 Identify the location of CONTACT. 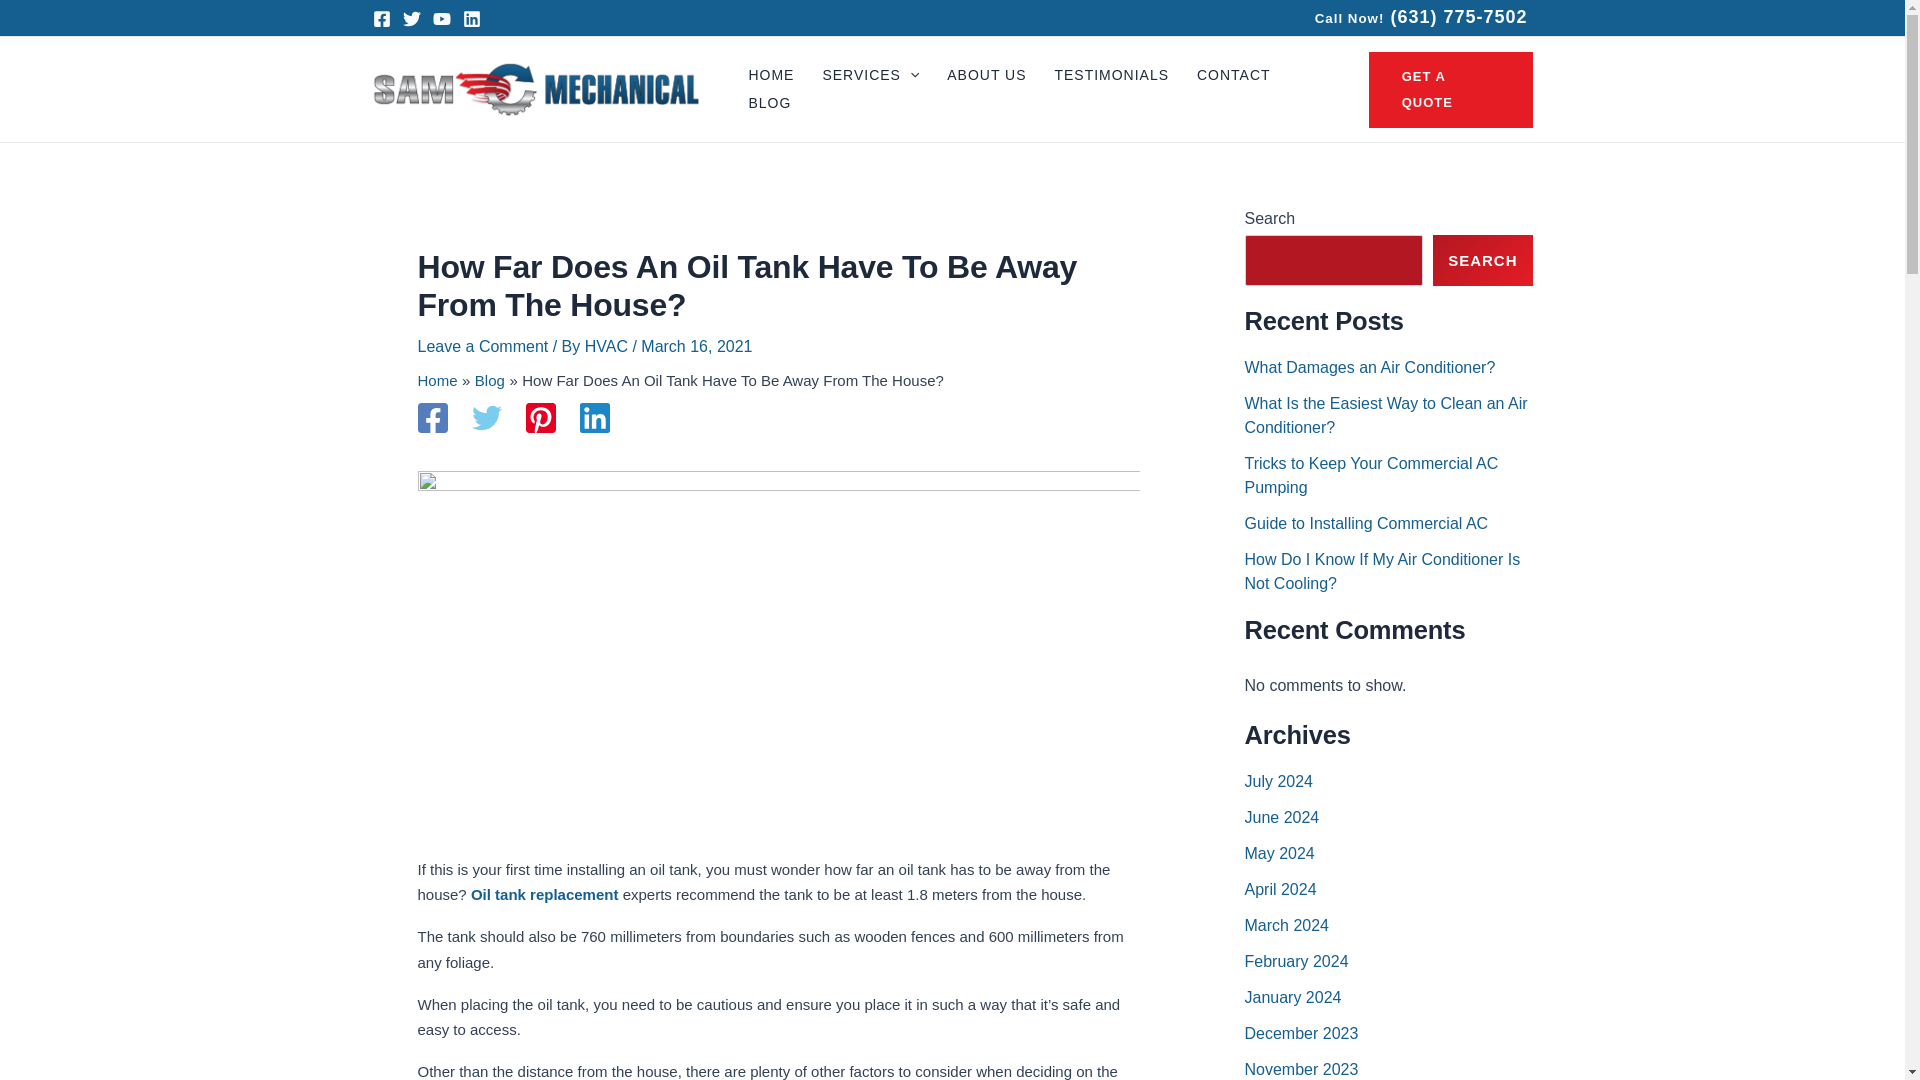
(1233, 75).